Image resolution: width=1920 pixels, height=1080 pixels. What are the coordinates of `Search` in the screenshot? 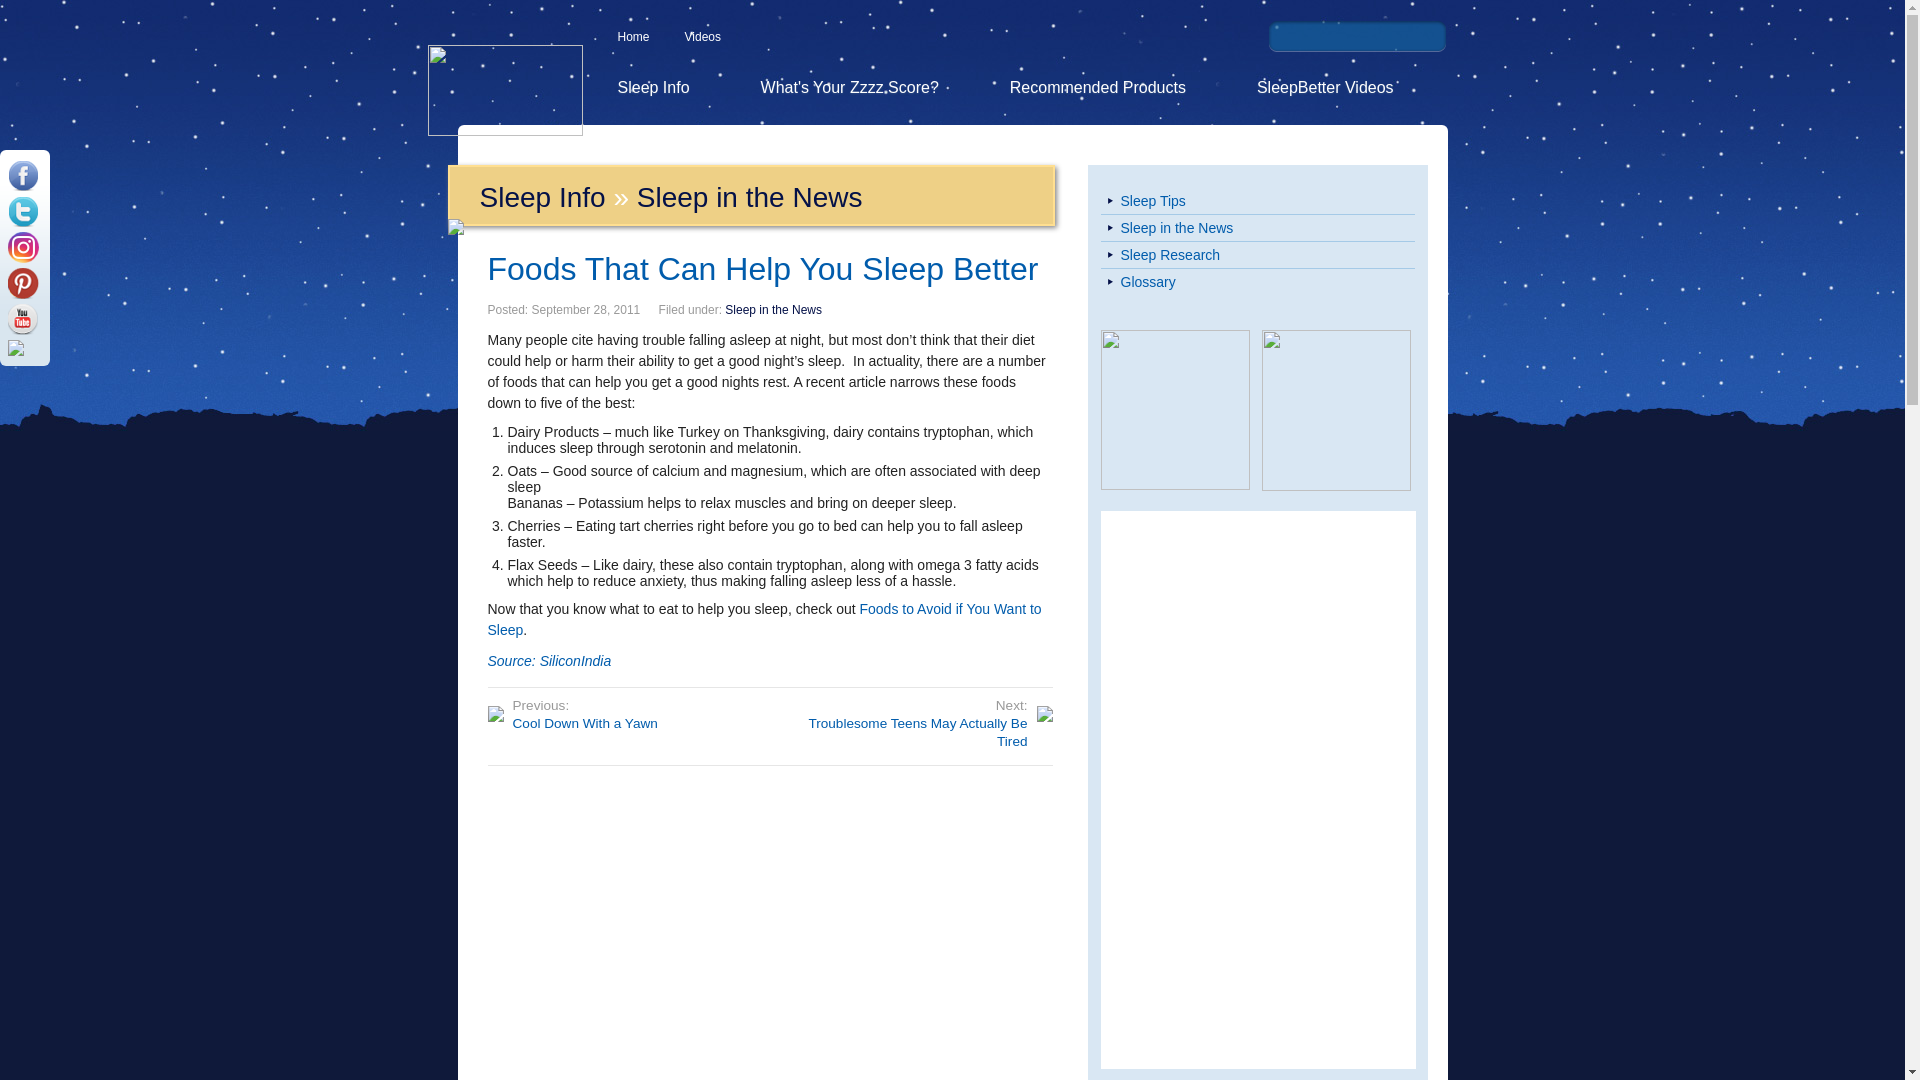 It's located at (1430, 38).